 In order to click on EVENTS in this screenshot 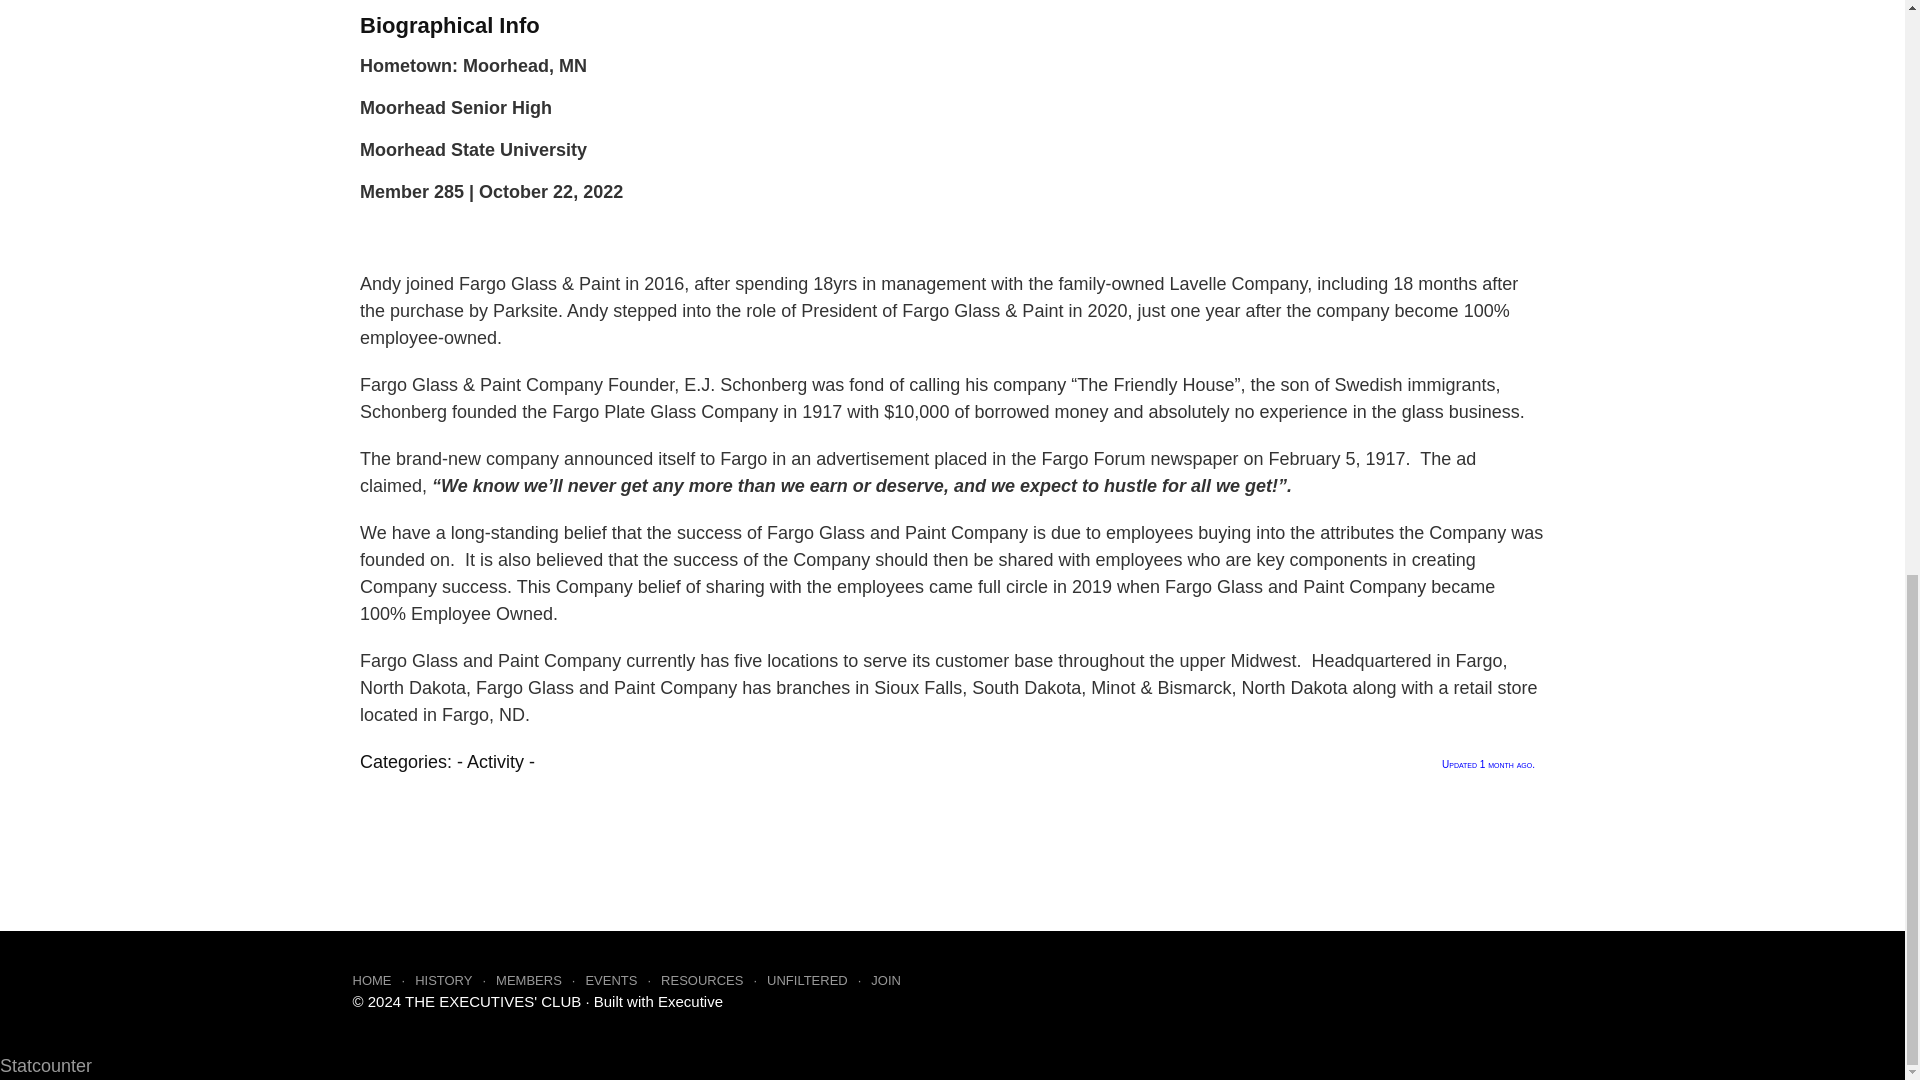, I will do `click(622, 980)`.